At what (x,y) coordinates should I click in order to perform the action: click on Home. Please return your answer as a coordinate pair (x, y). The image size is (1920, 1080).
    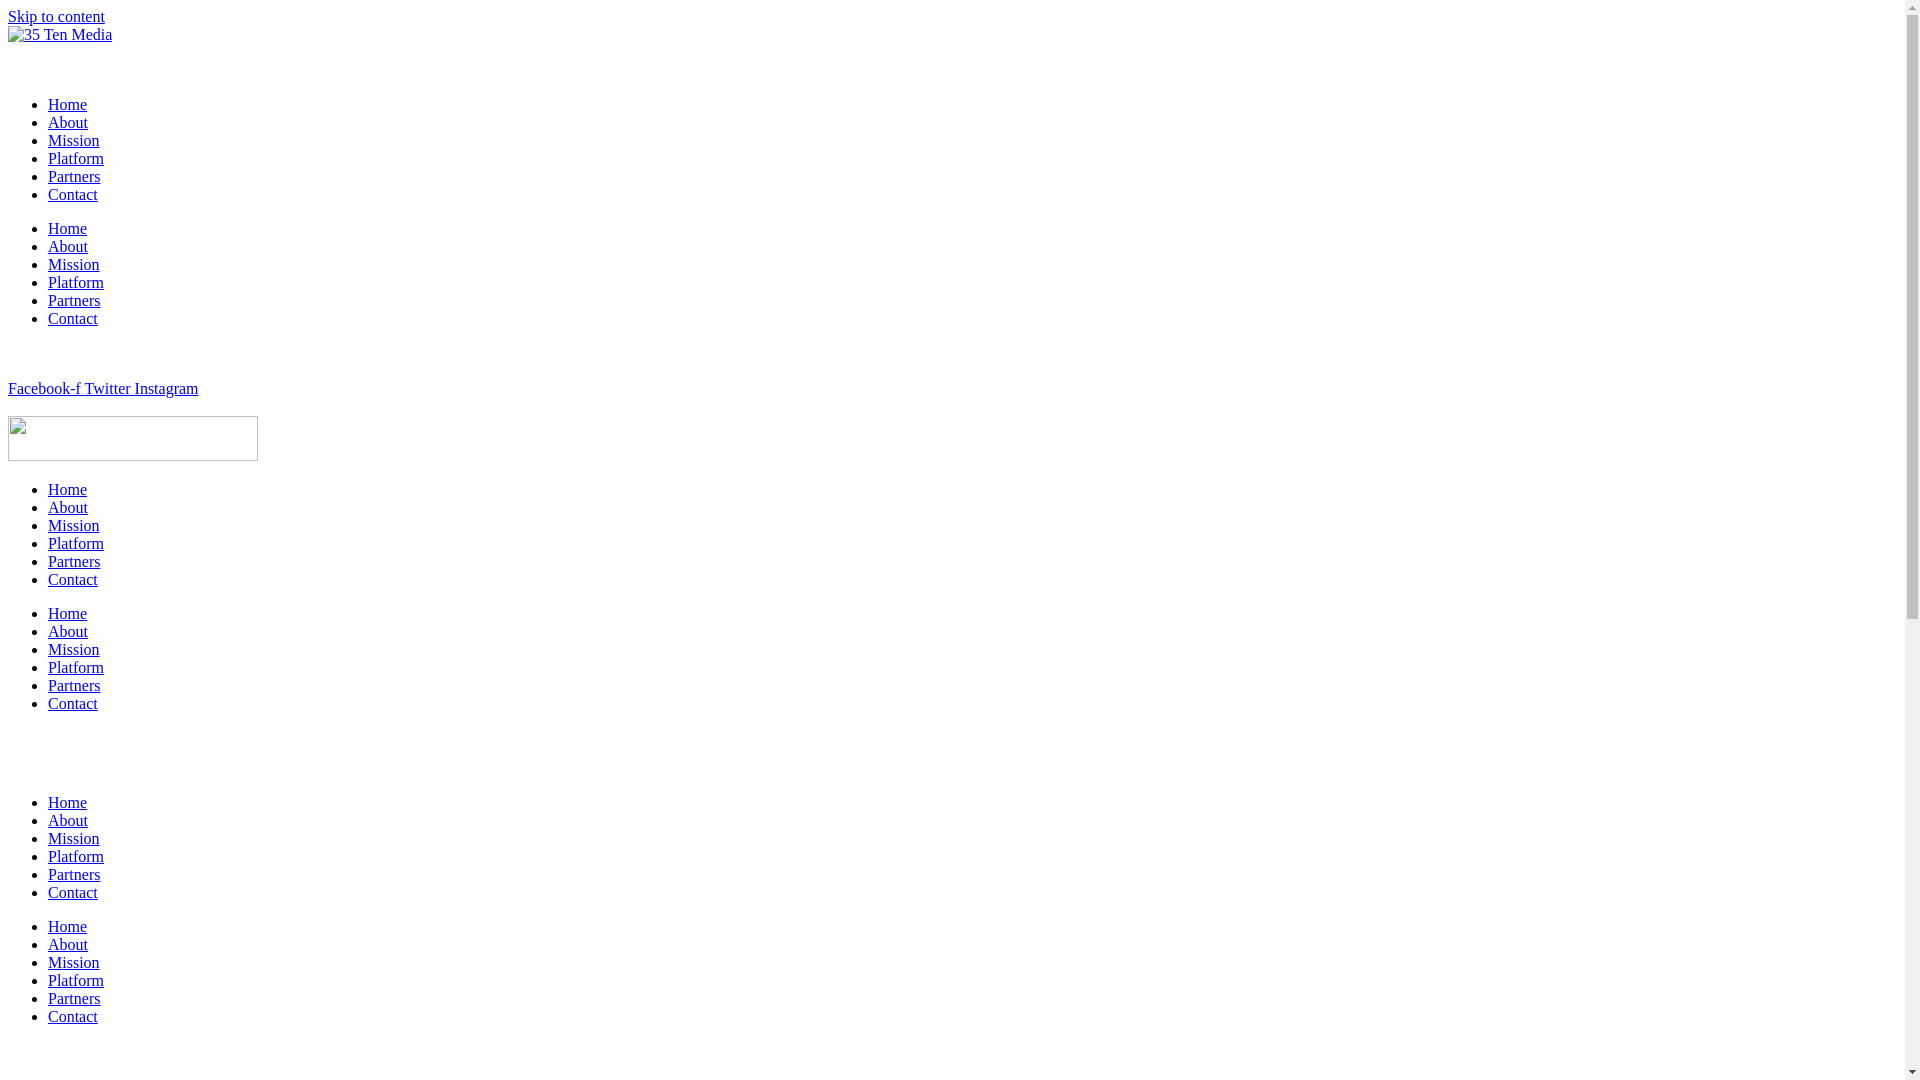
    Looking at the image, I should click on (68, 490).